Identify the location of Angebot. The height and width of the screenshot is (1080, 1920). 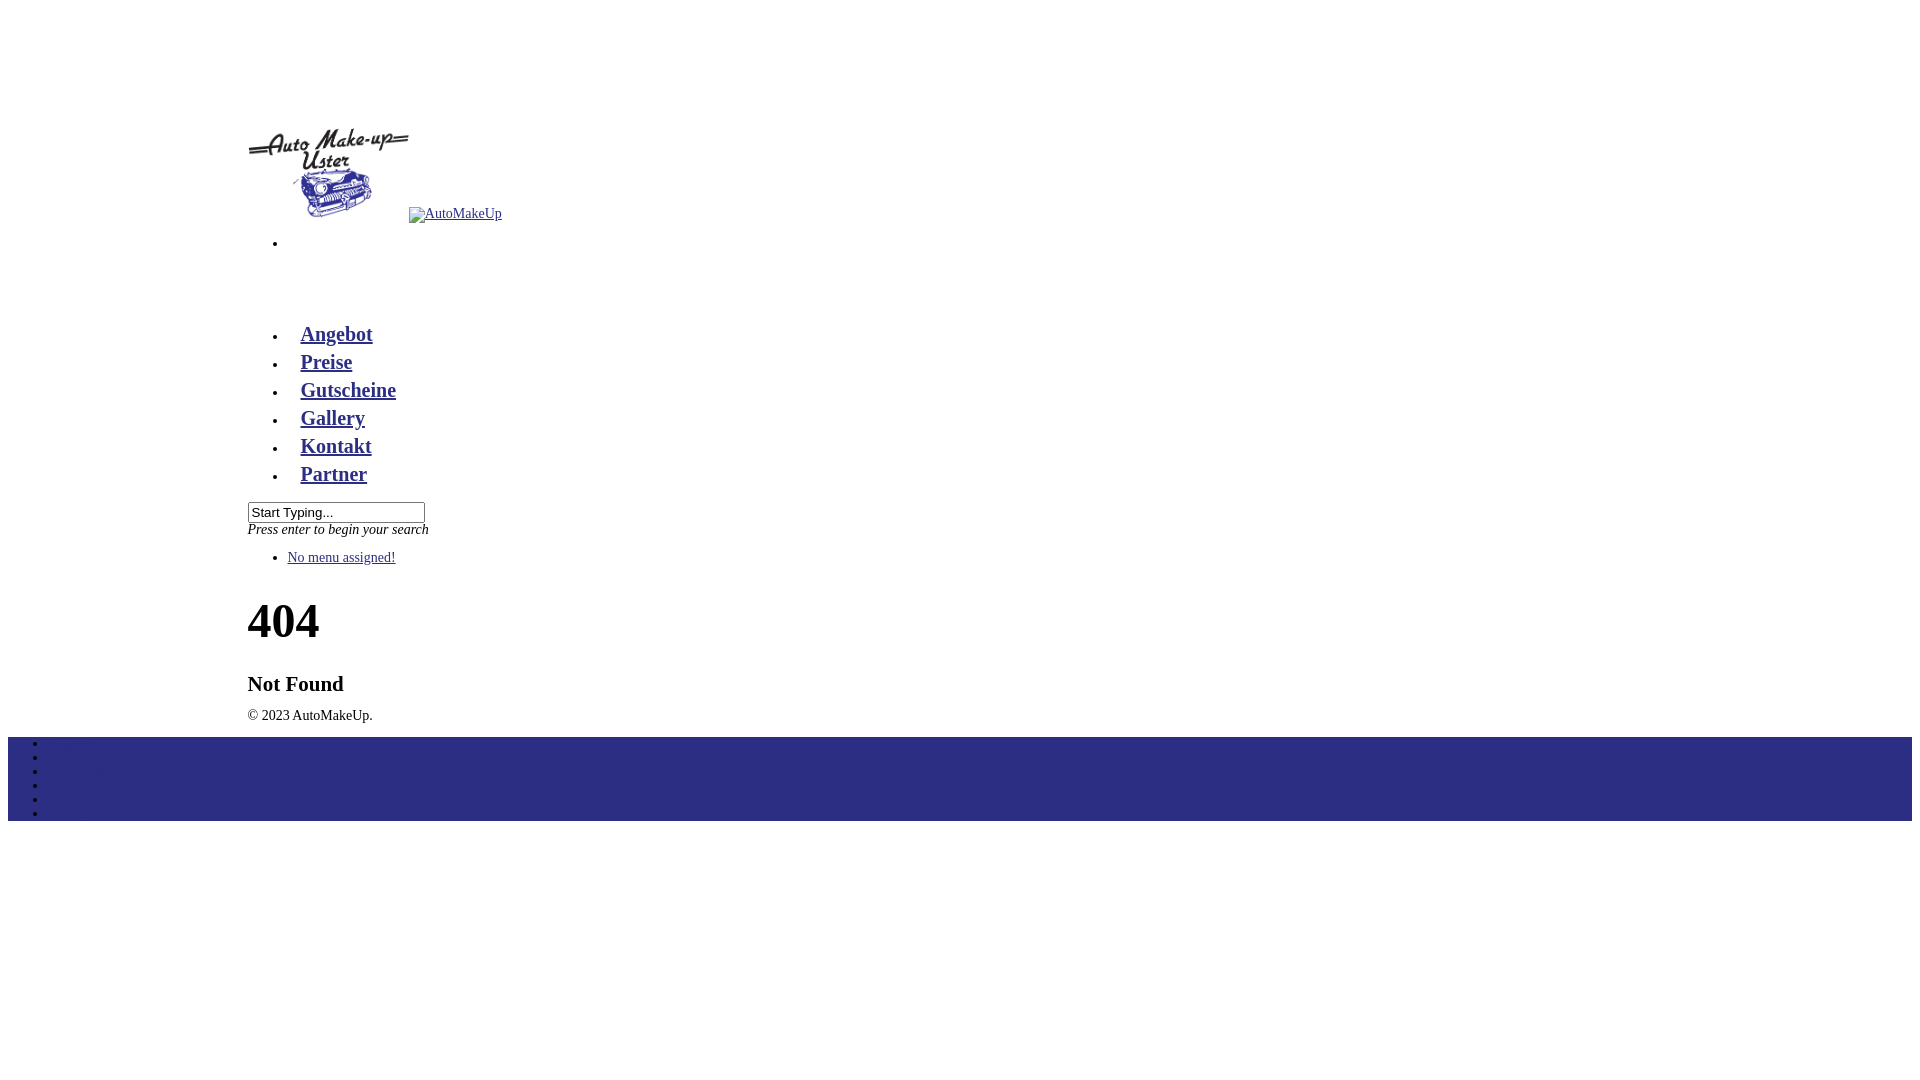
(336, 339).